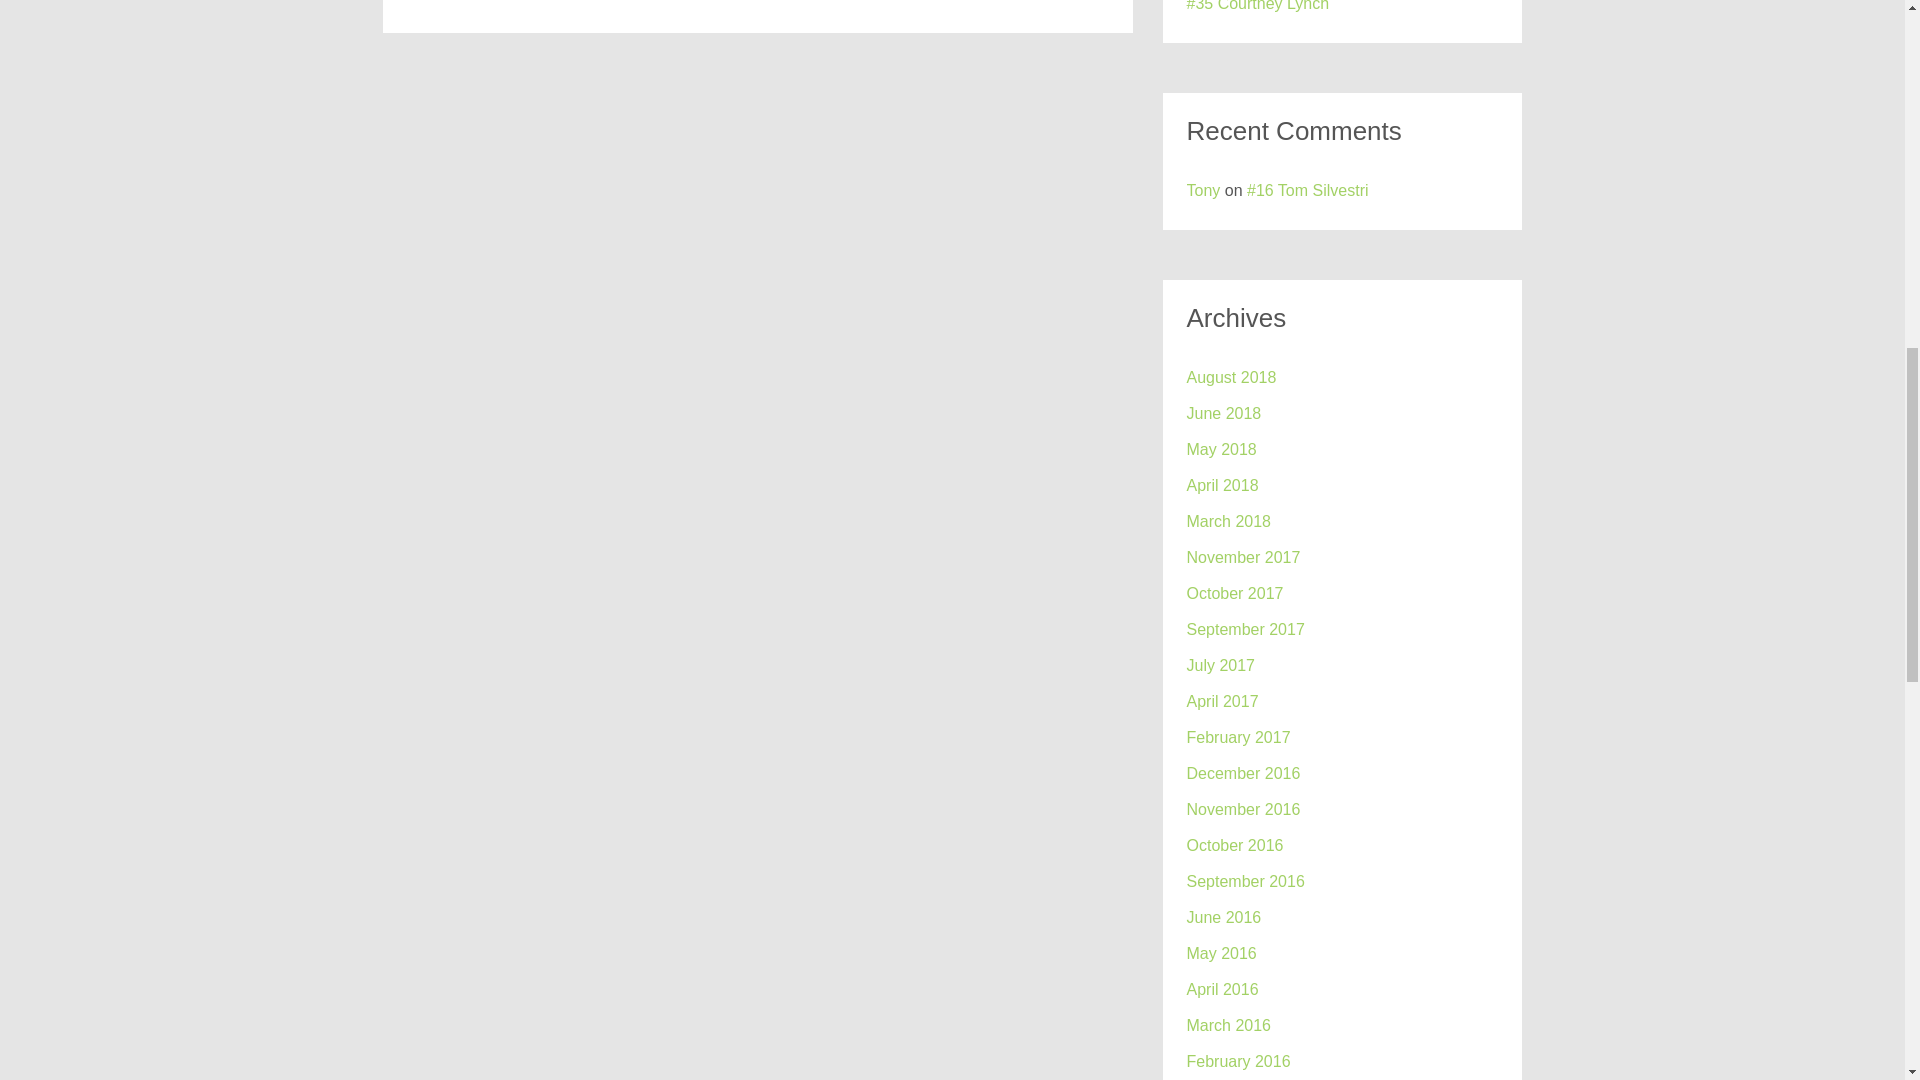 This screenshot has width=1920, height=1080. Describe the element at coordinates (1238, 737) in the screenshot. I see `February 2017` at that location.